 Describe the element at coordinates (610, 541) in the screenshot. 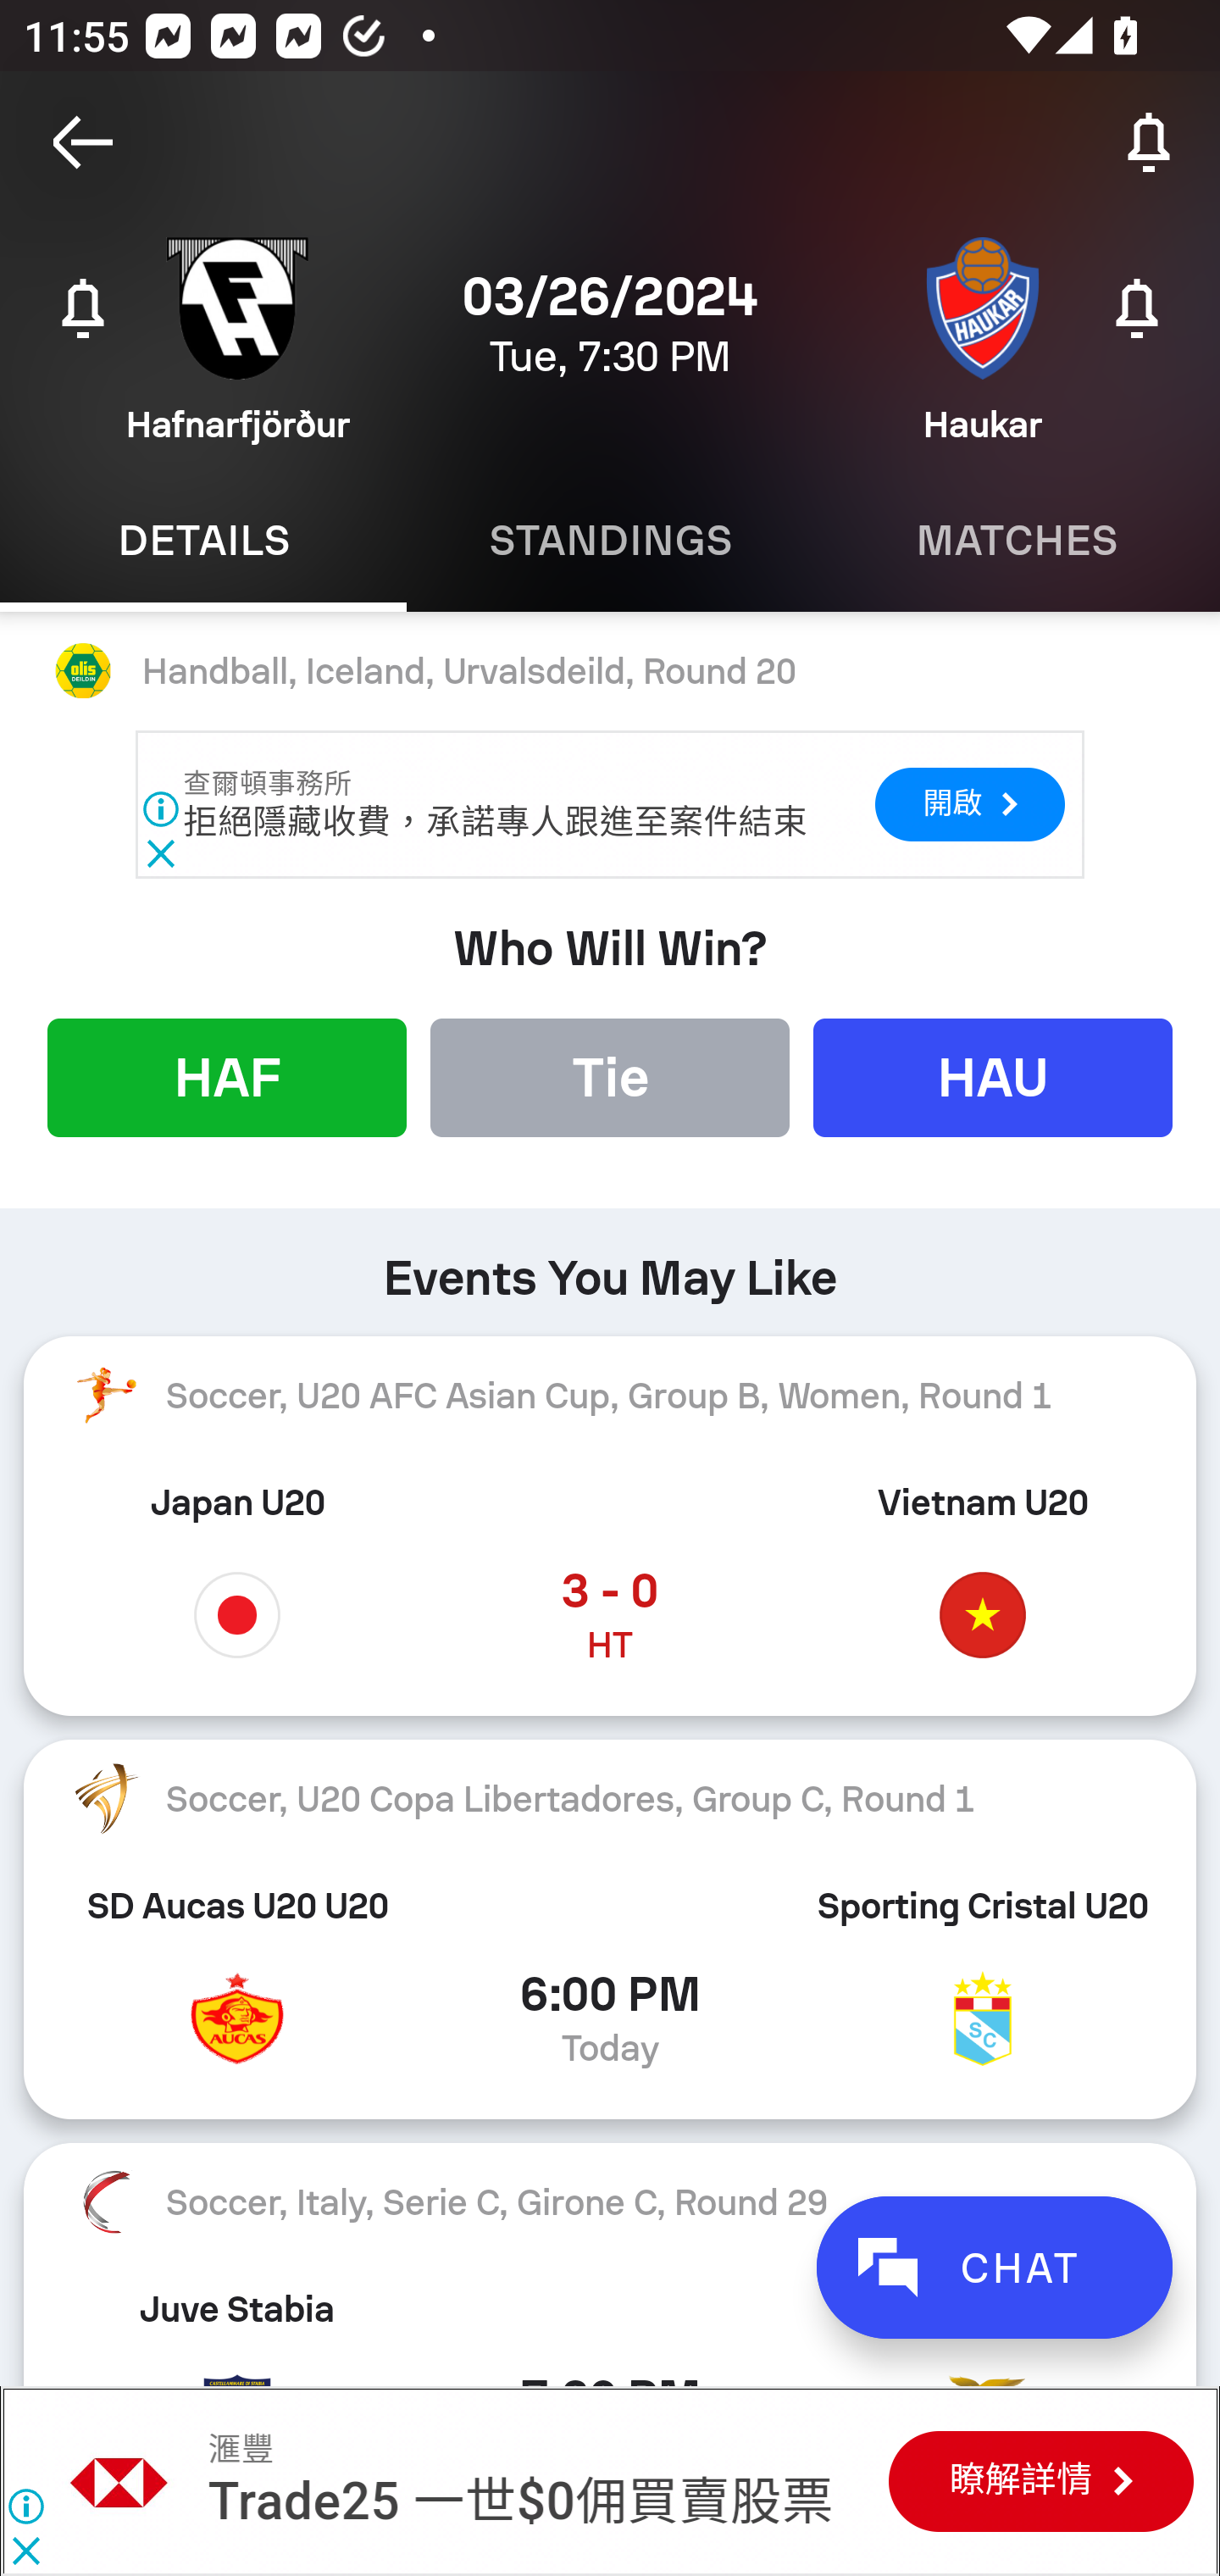

I see `Standings STANDINGS` at that location.